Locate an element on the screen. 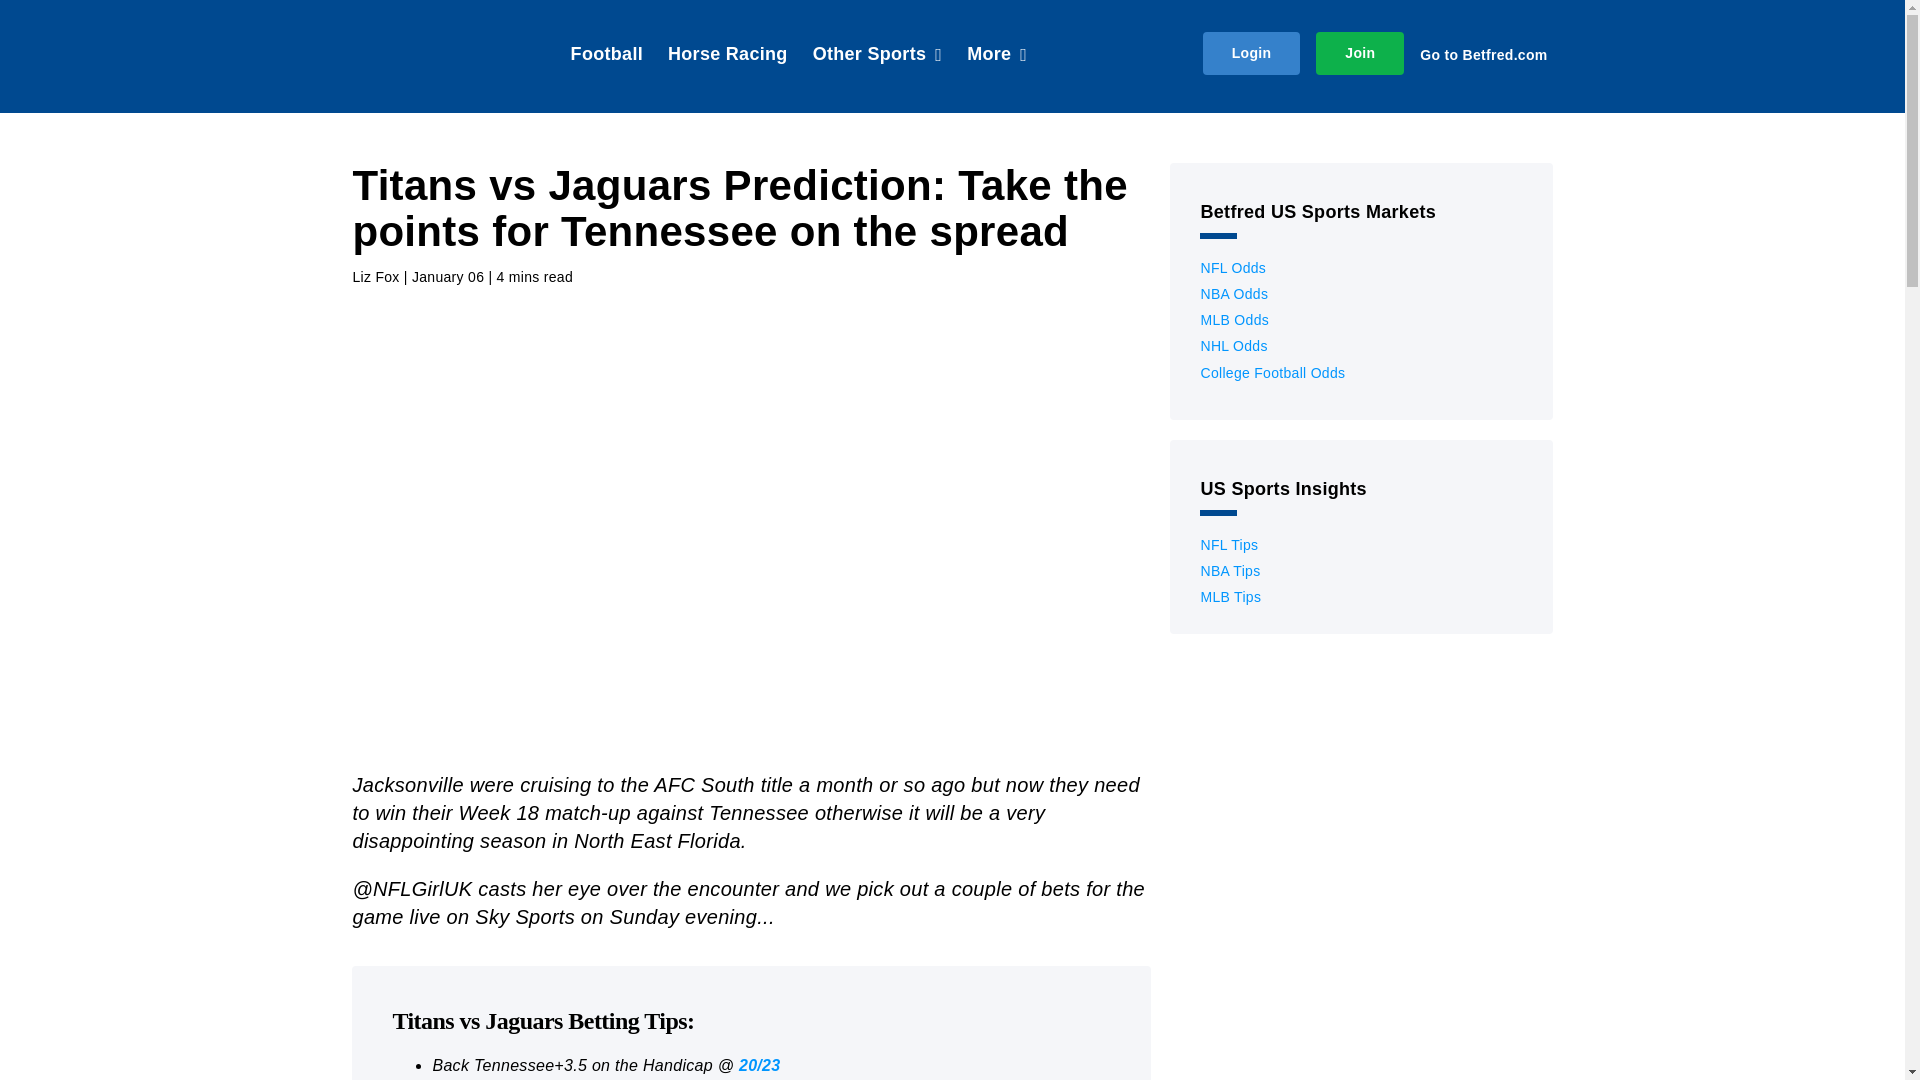  Other Sports is located at coordinates (877, 56).